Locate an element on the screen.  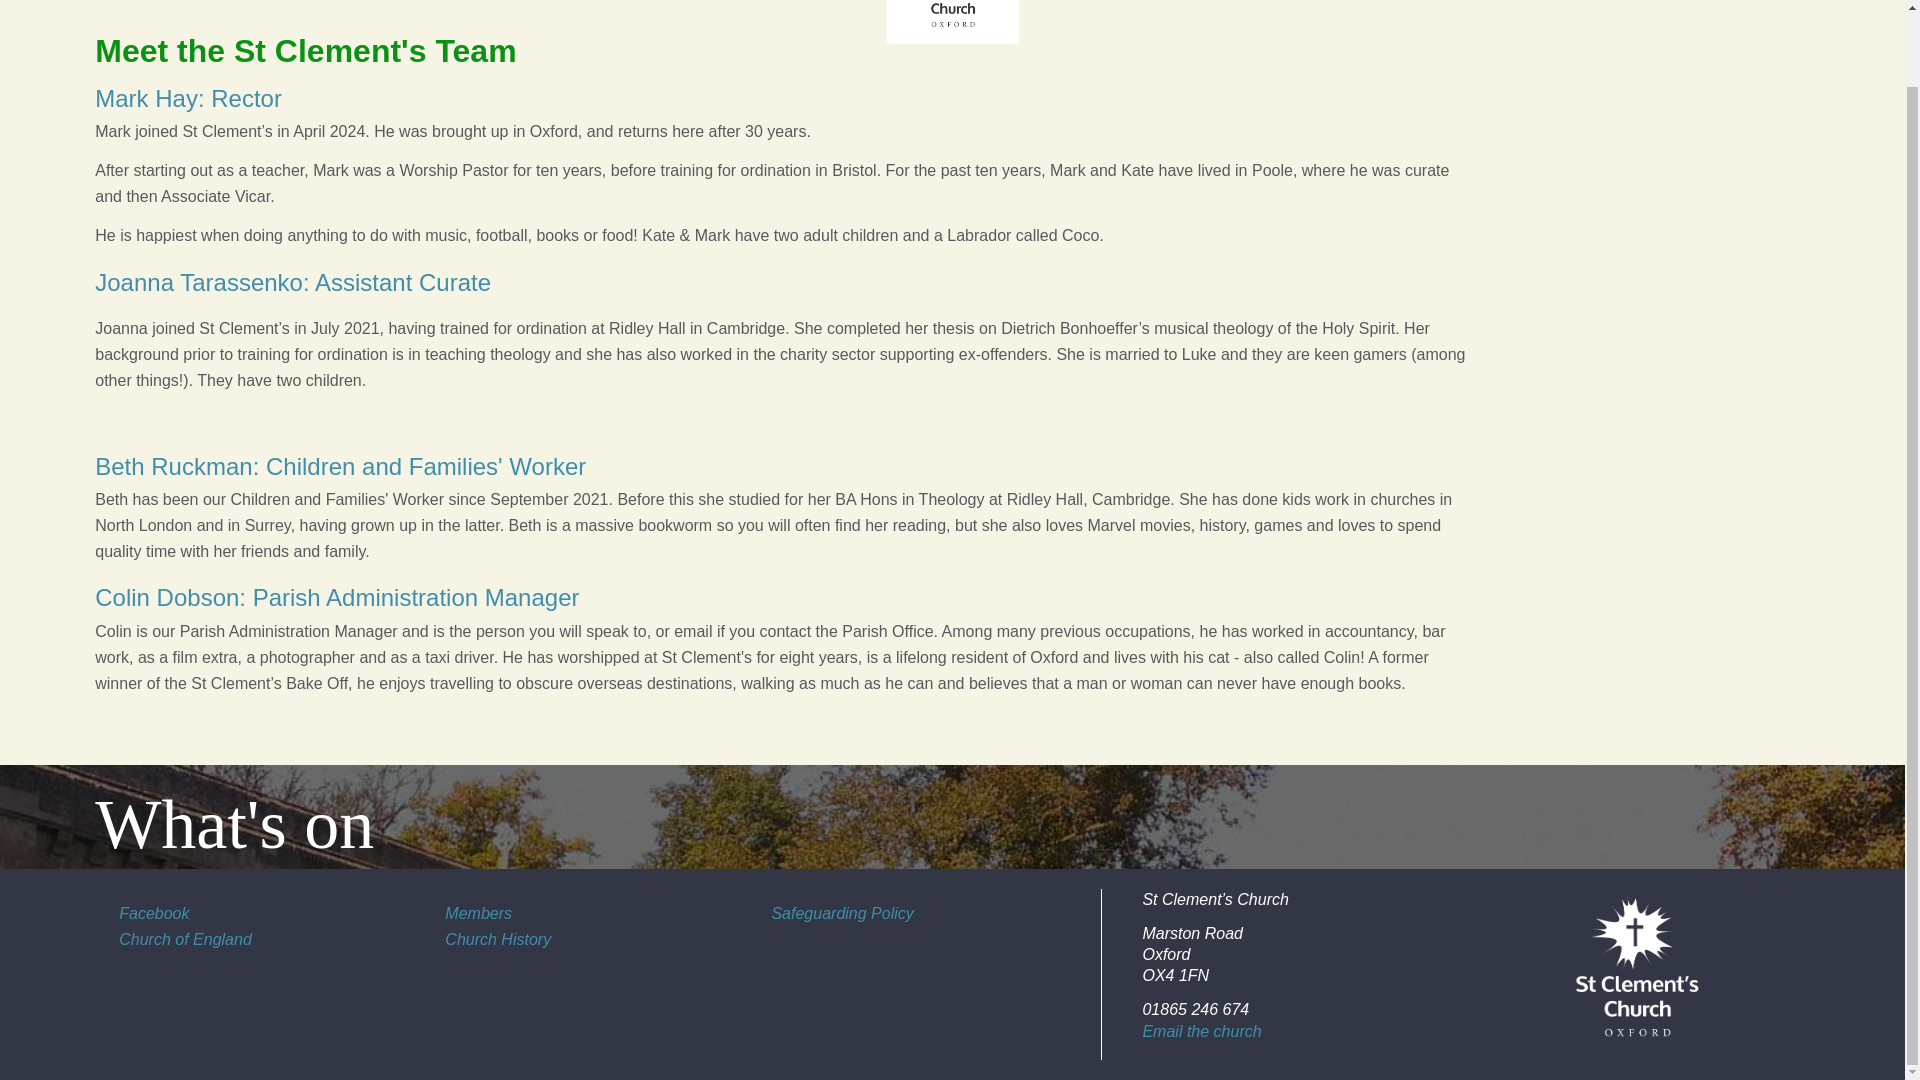
Church of England is located at coordinates (185, 939).